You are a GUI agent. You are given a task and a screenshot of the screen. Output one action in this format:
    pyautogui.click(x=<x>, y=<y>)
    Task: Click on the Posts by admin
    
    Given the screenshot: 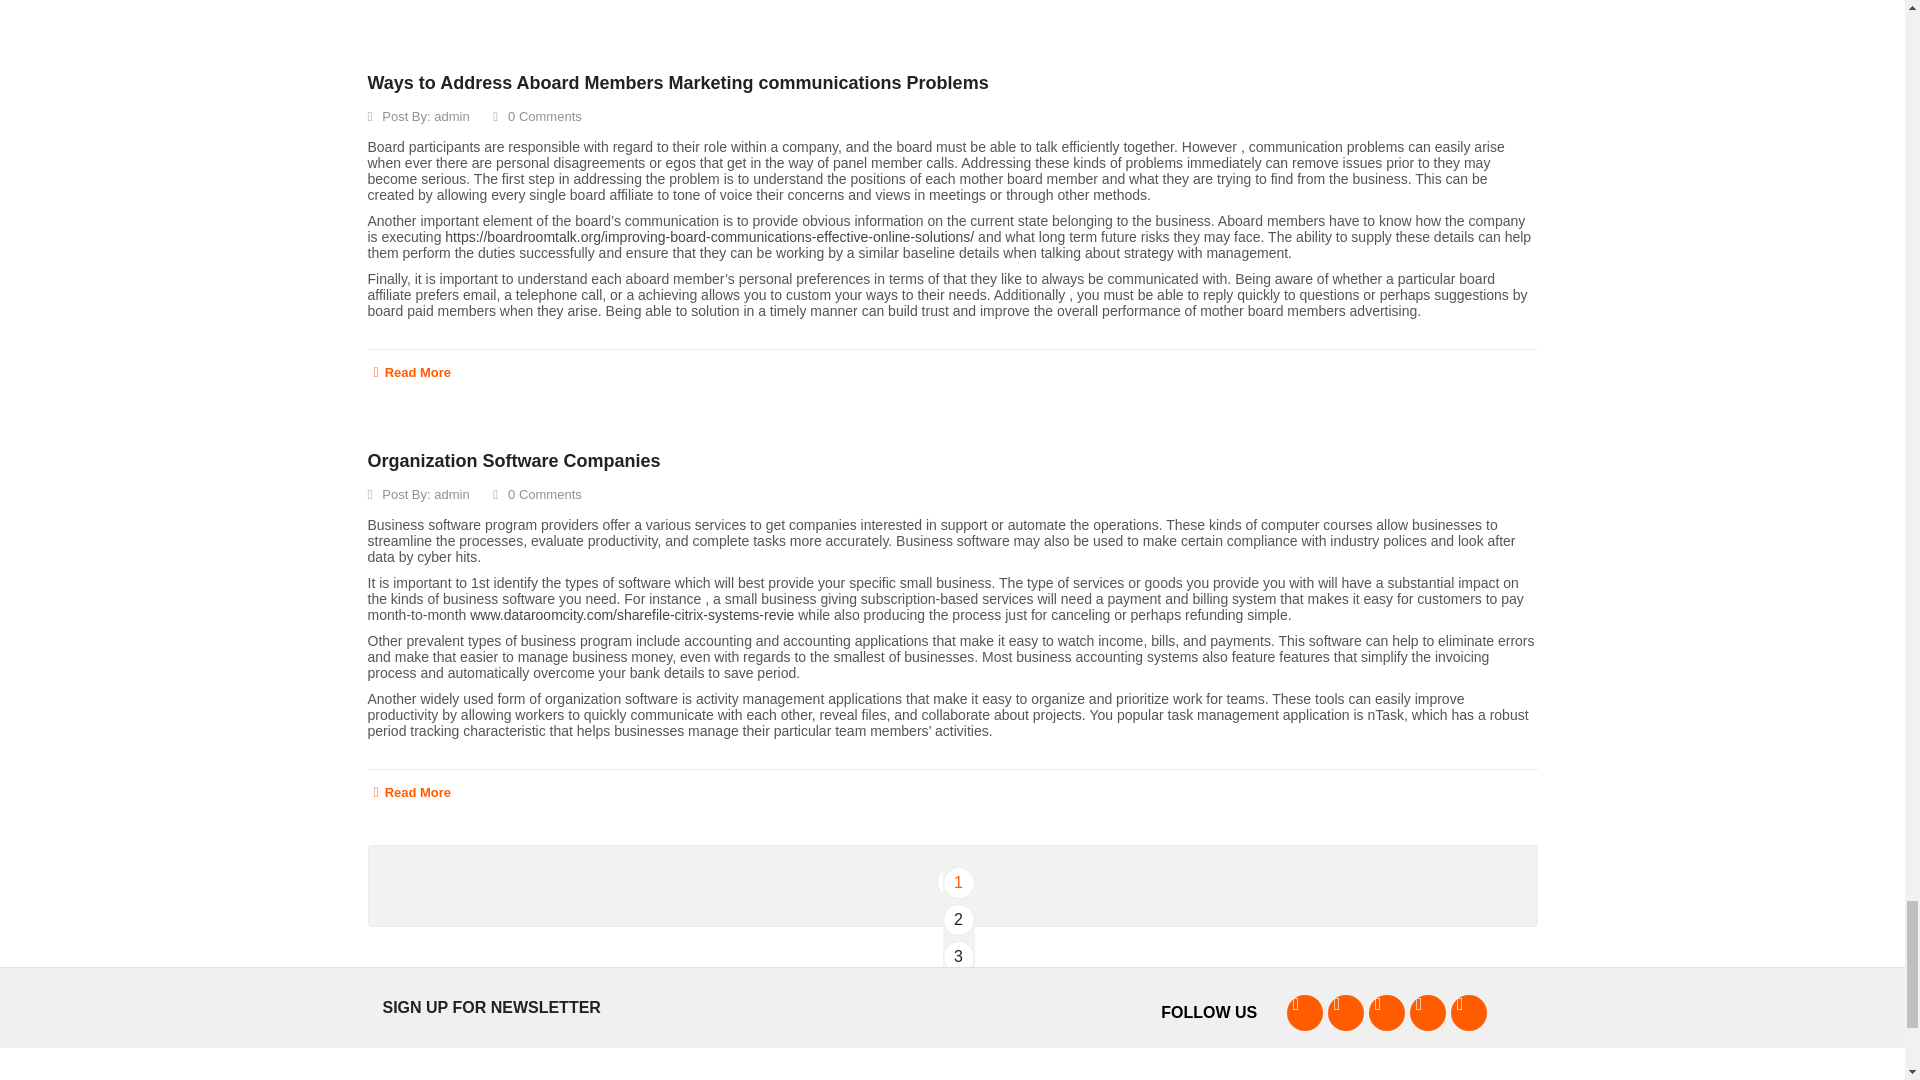 What is the action you would take?
    pyautogui.click(x=450, y=116)
    